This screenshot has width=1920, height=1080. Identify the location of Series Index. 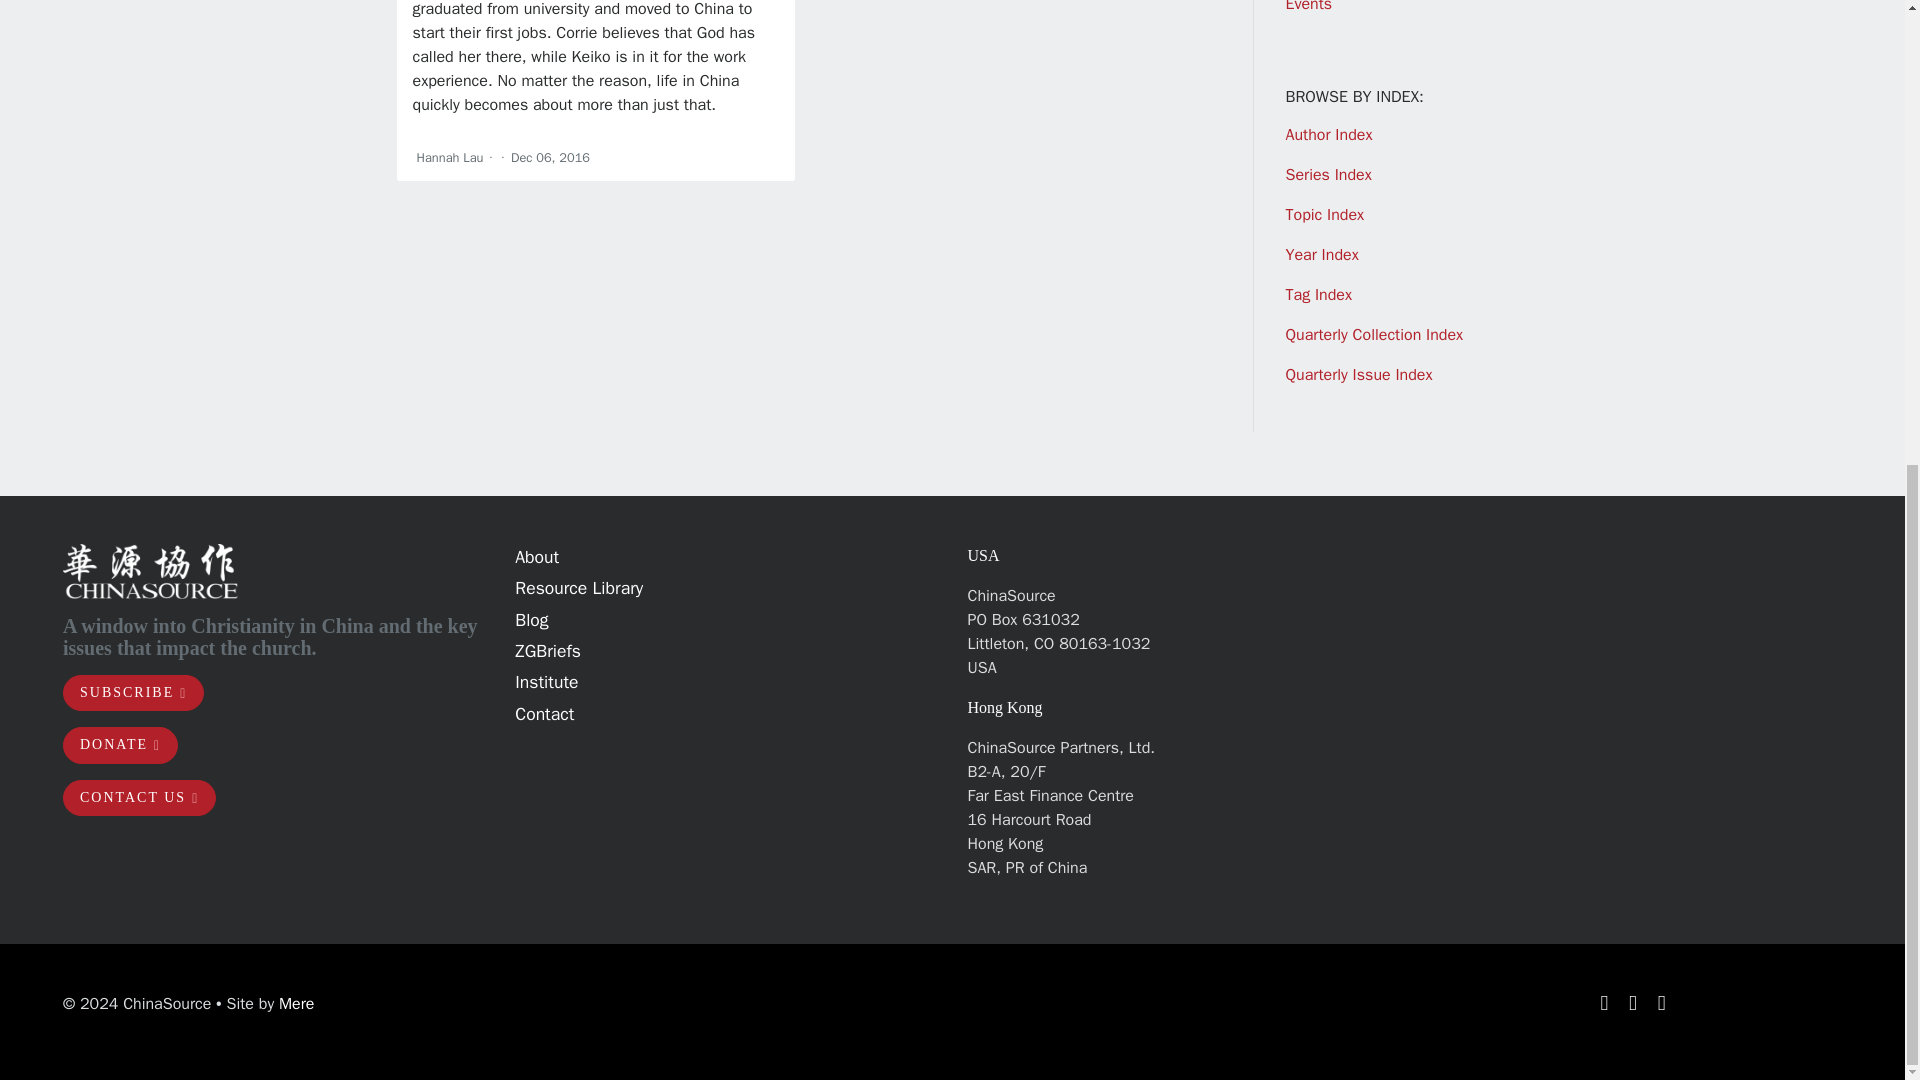
(1329, 174).